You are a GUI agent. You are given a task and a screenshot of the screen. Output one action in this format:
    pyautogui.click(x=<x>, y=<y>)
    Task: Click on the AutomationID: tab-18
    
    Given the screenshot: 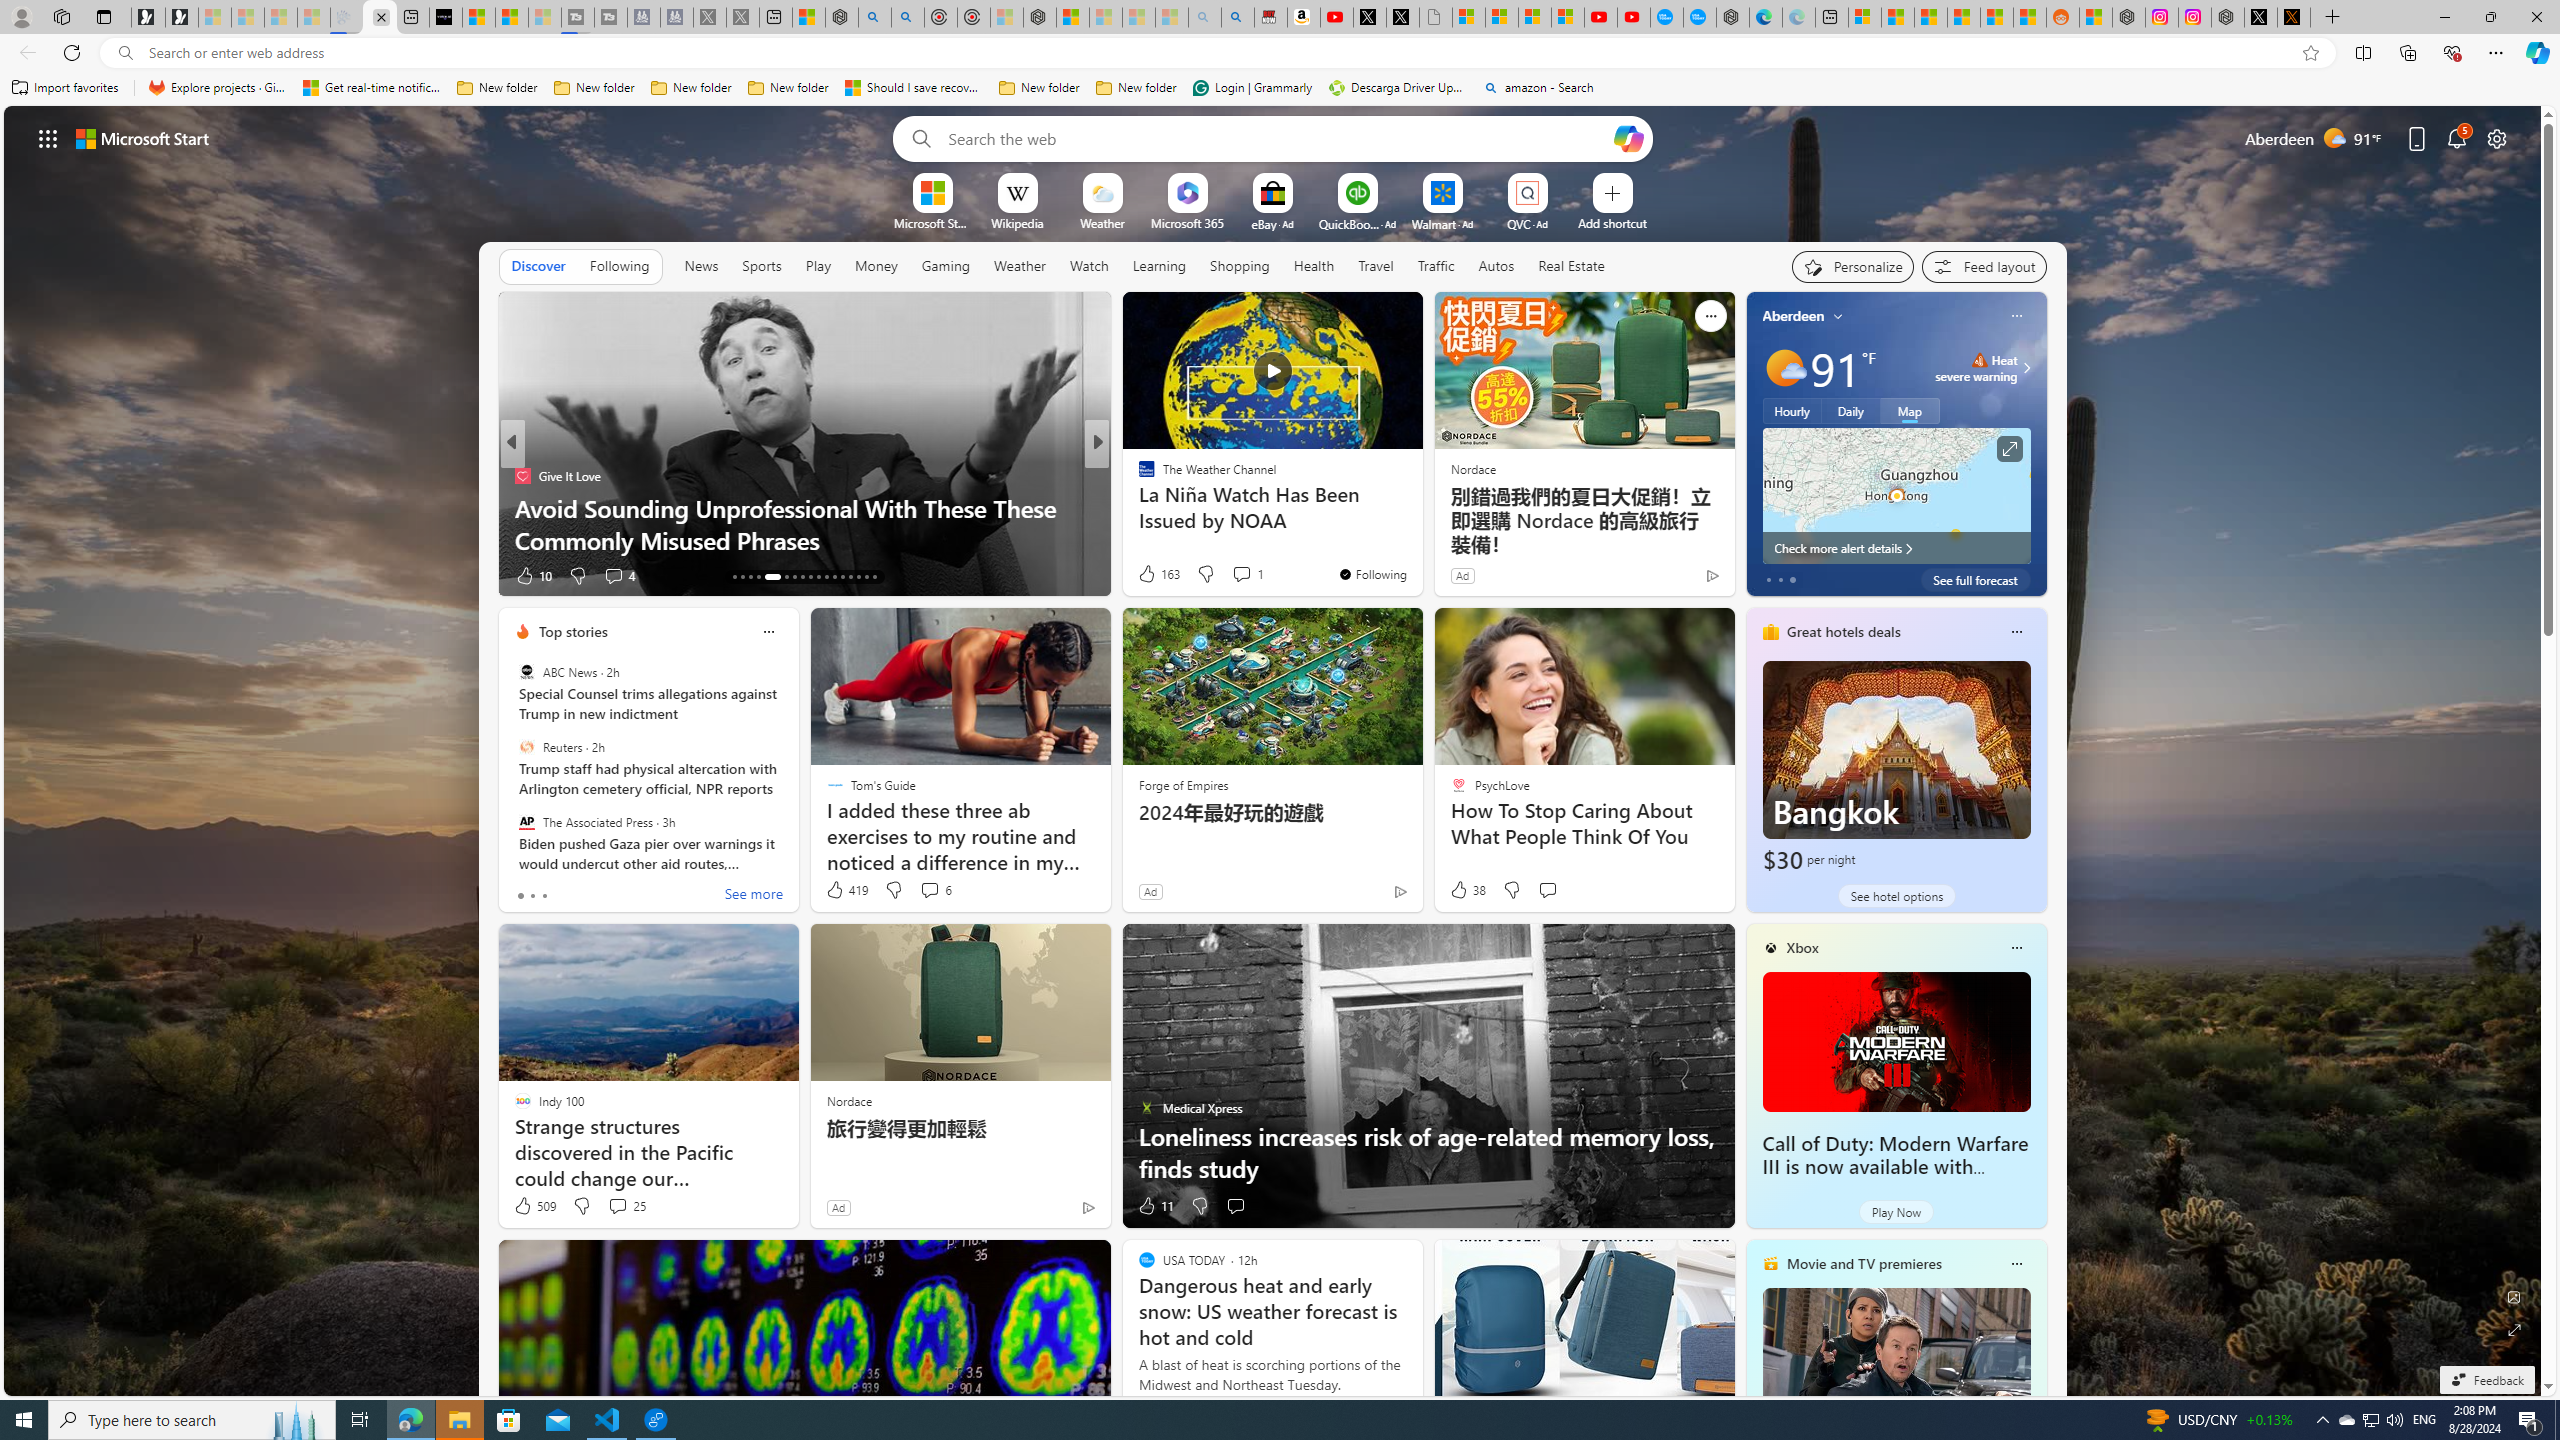 What is the action you would take?
    pyautogui.click(x=782, y=577)
    